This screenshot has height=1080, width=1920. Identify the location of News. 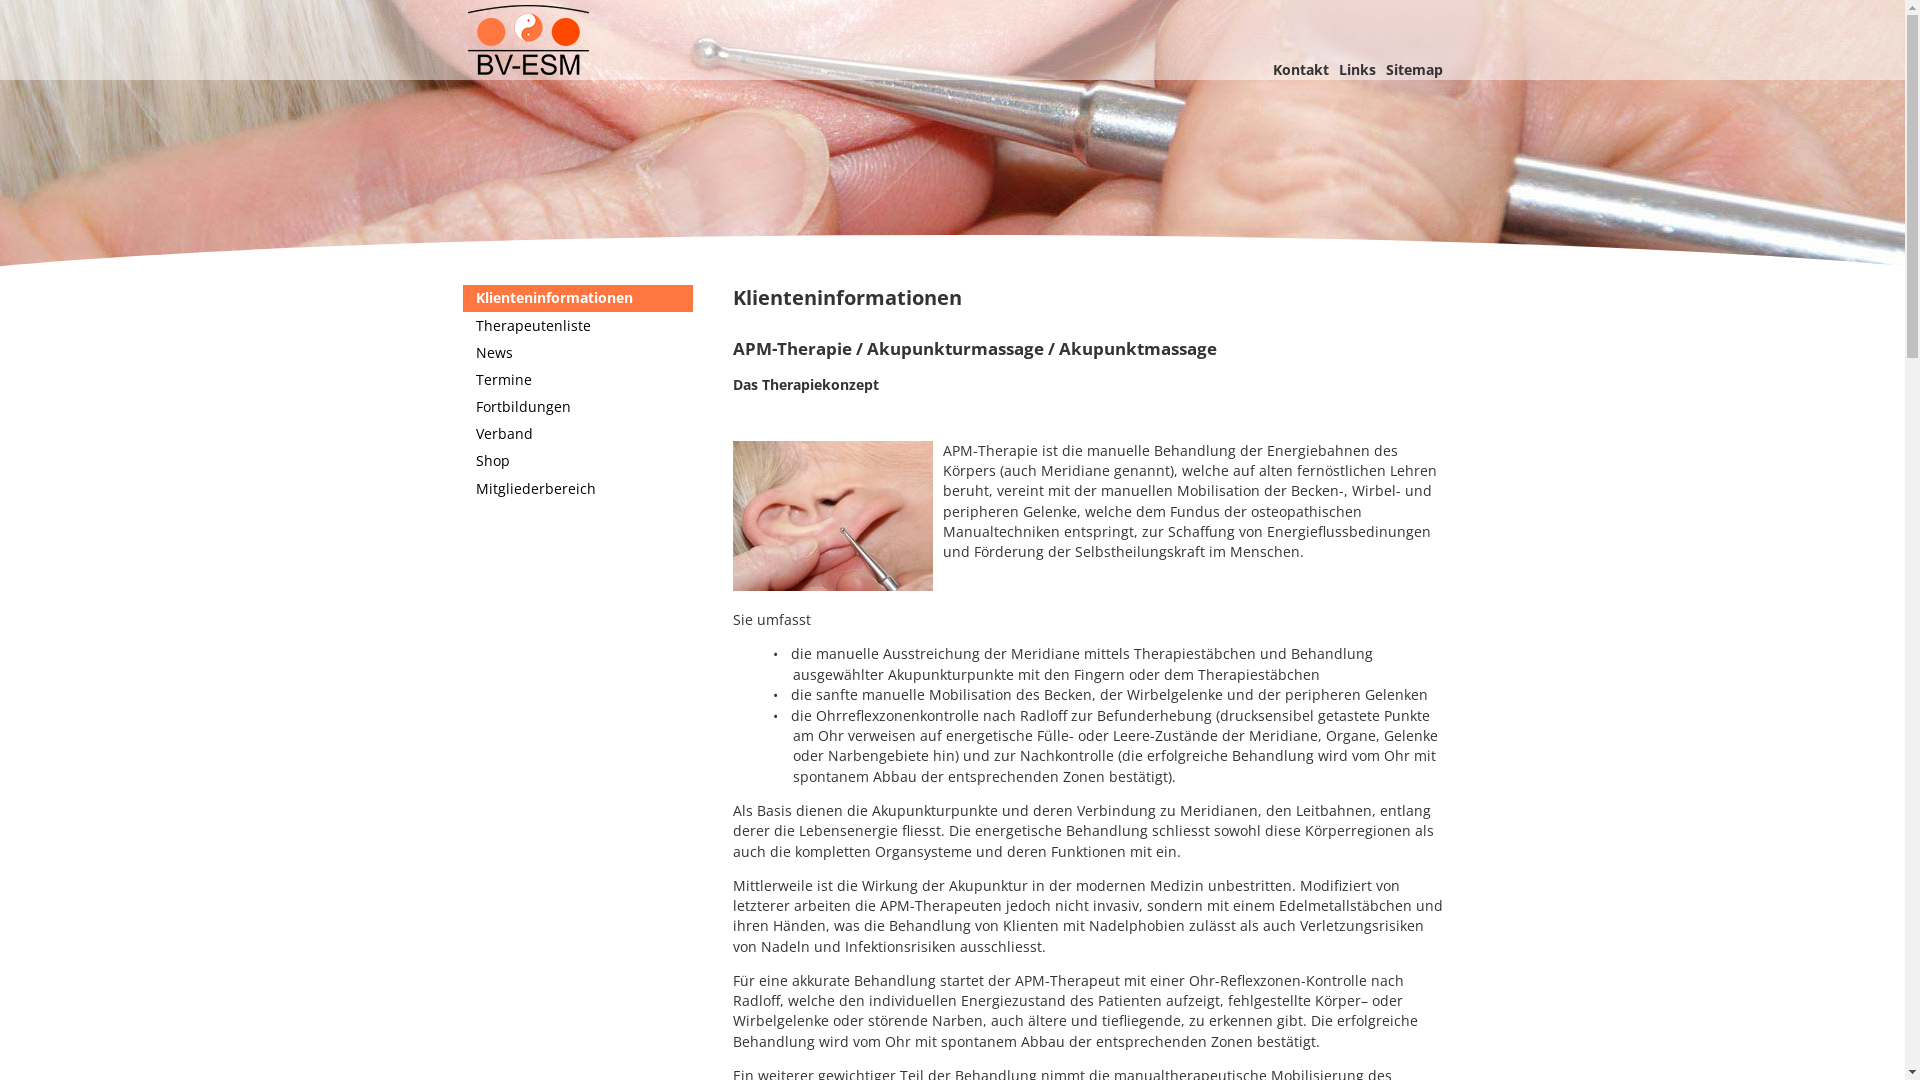
(577, 352).